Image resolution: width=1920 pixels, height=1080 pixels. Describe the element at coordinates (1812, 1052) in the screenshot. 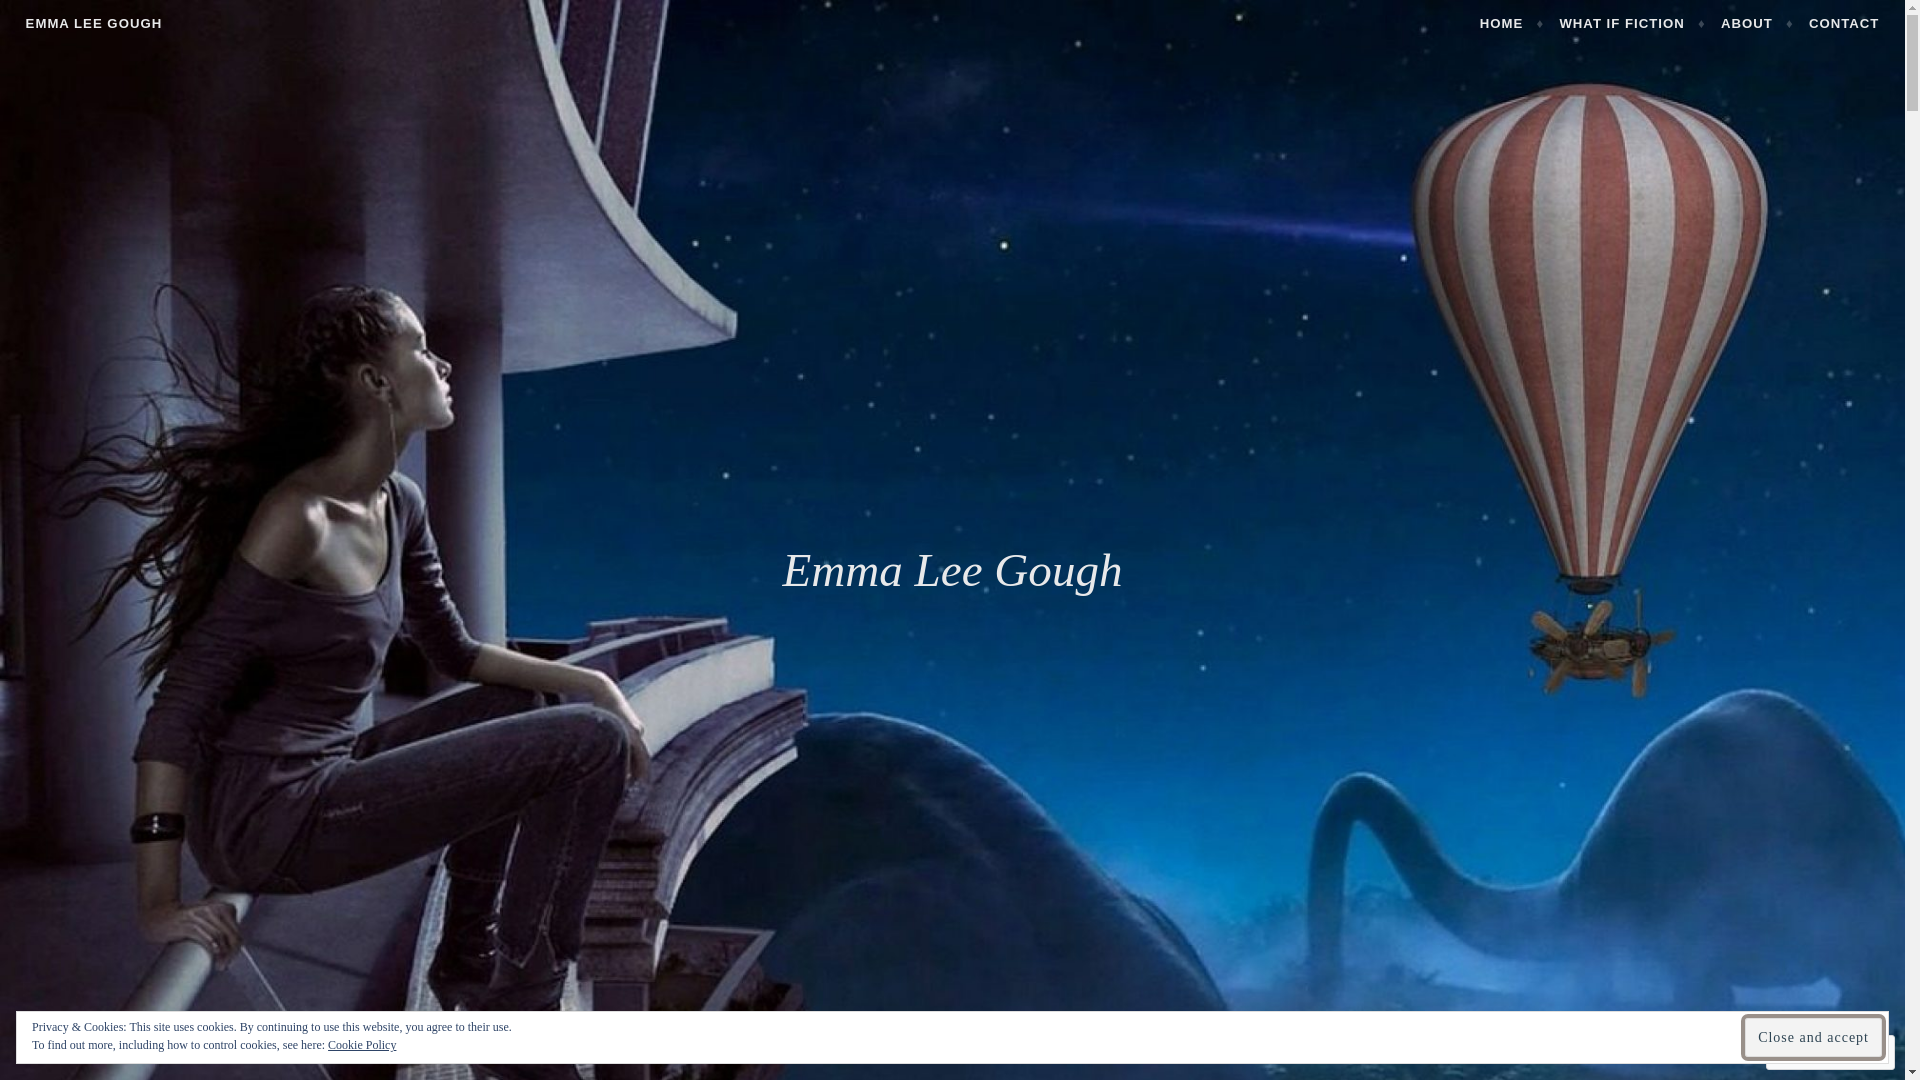

I see `Follow` at that location.